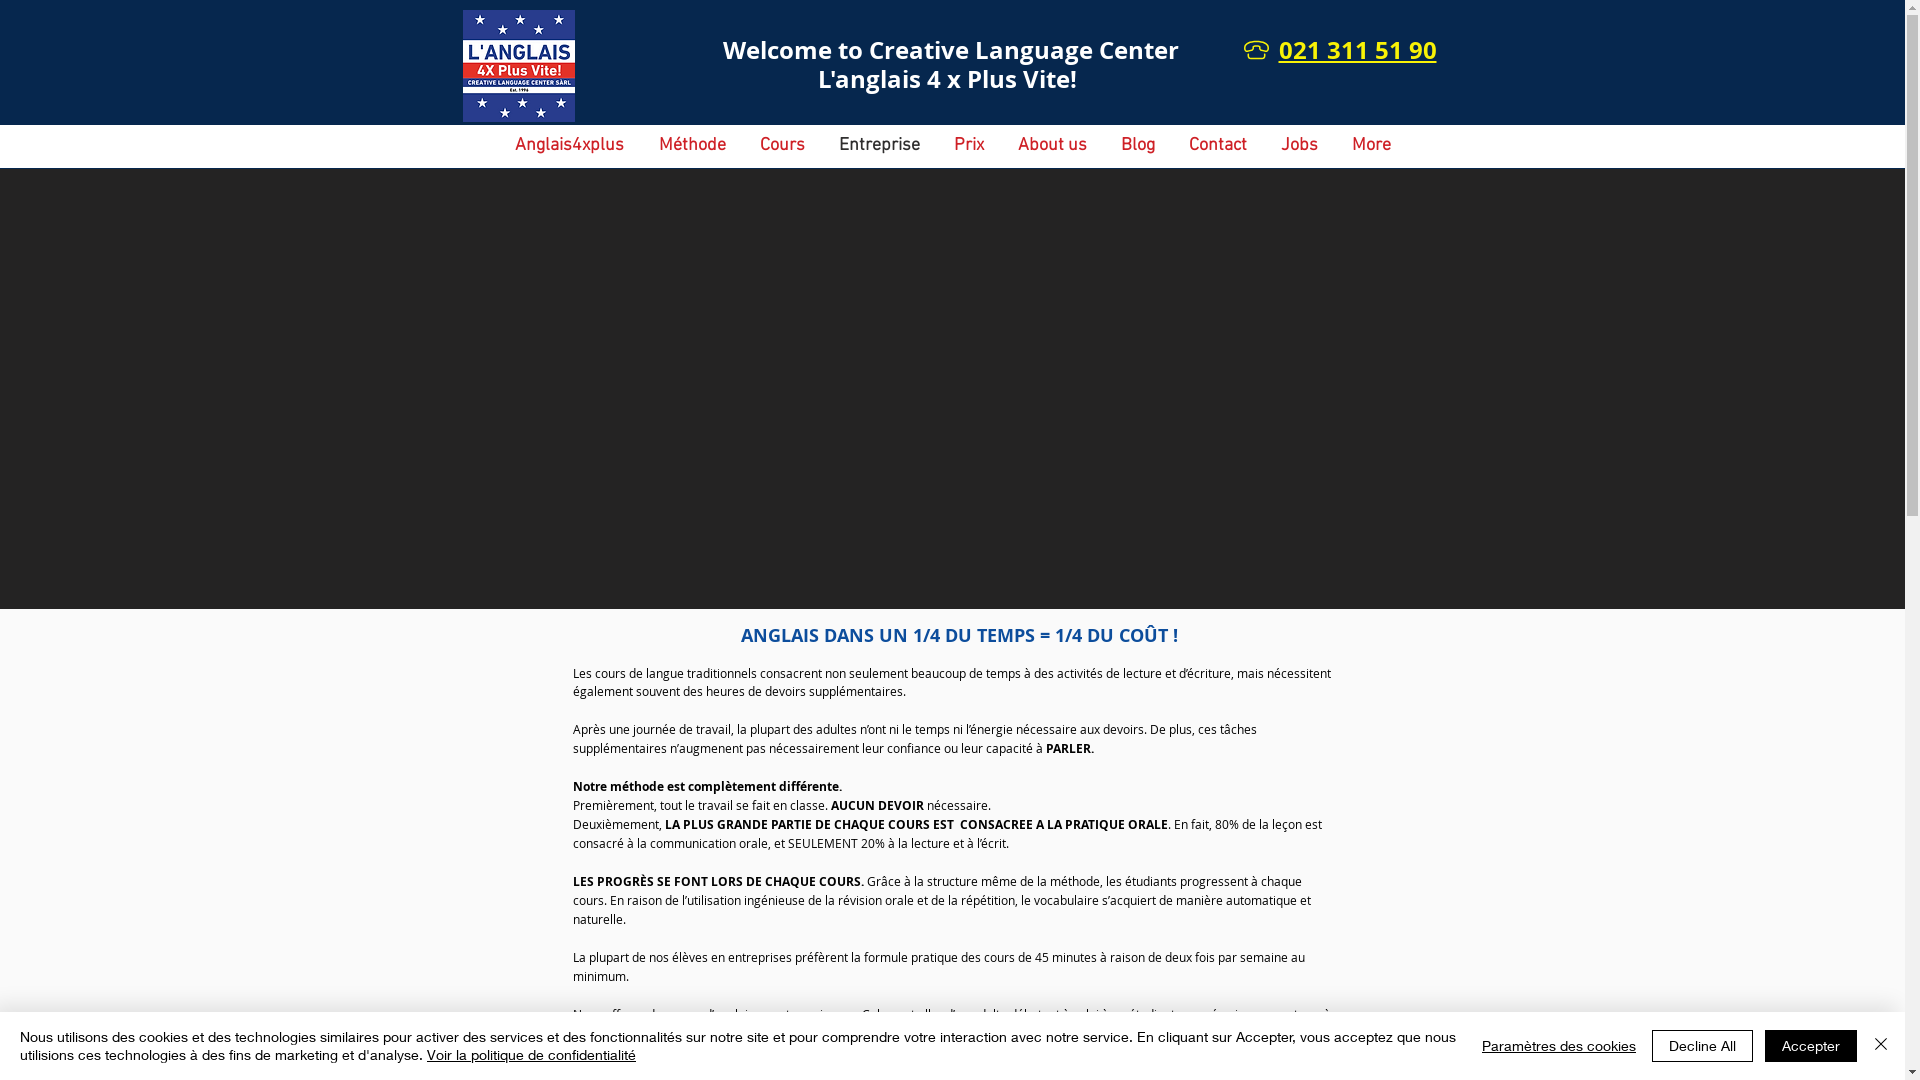 This screenshot has height=1080, width=1920. I want to click on Contact, so click(1218, 146).